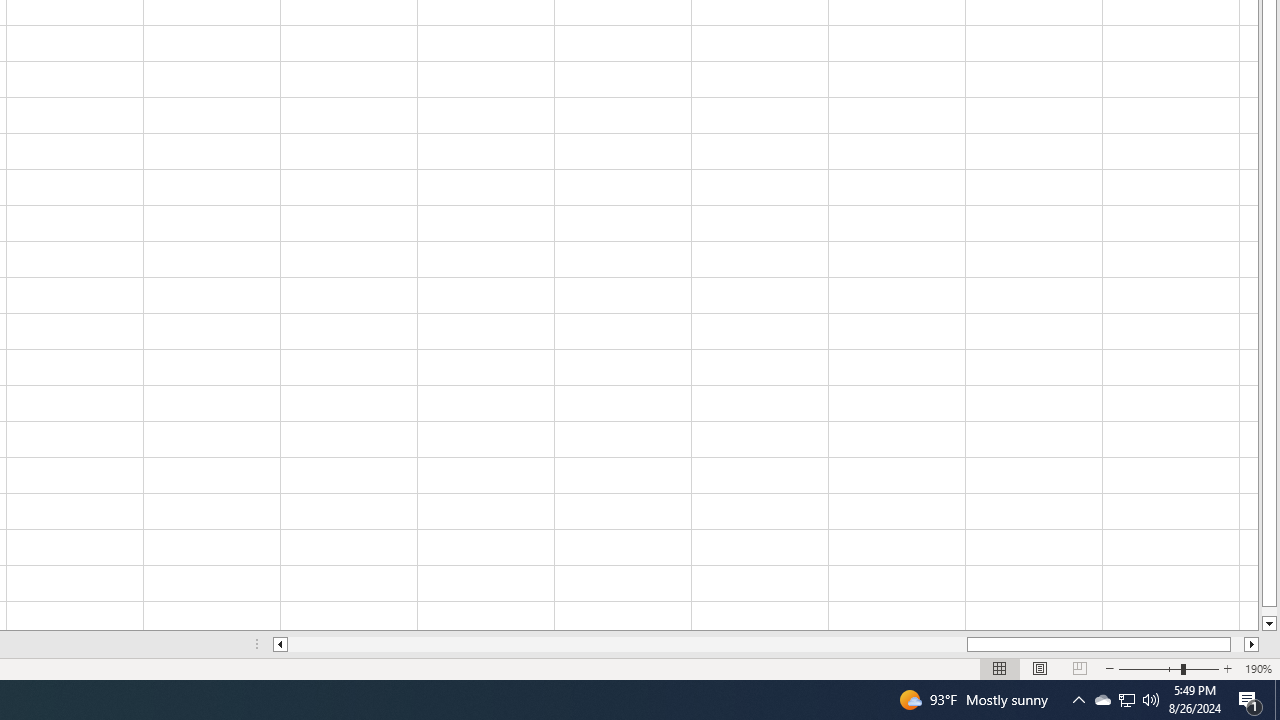 This screenshot has height=720, width=1280. What do you see at coordinates (1168, 668) in the screenshot?
I see `Zoom` at bounding box center [1168, 668].